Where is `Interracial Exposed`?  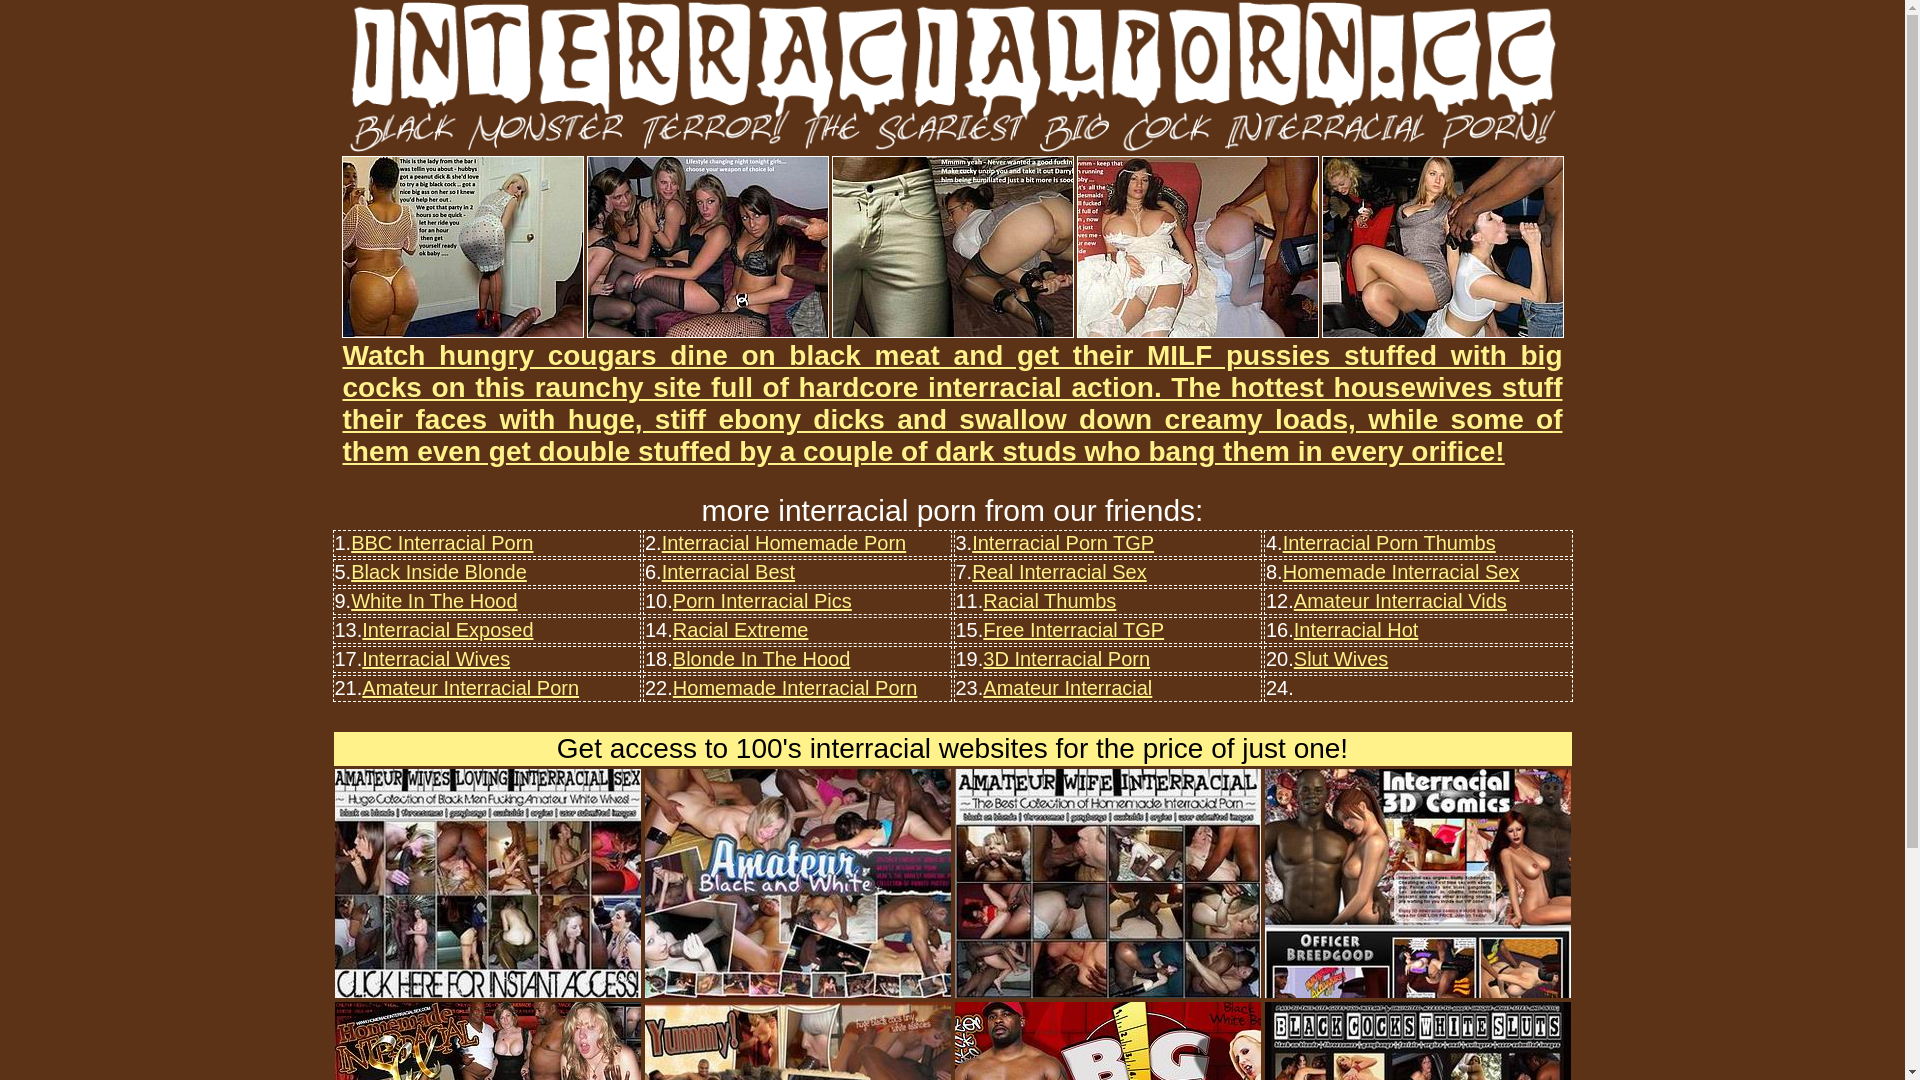 Interracial Exposed is located at coordinates (448, 630).